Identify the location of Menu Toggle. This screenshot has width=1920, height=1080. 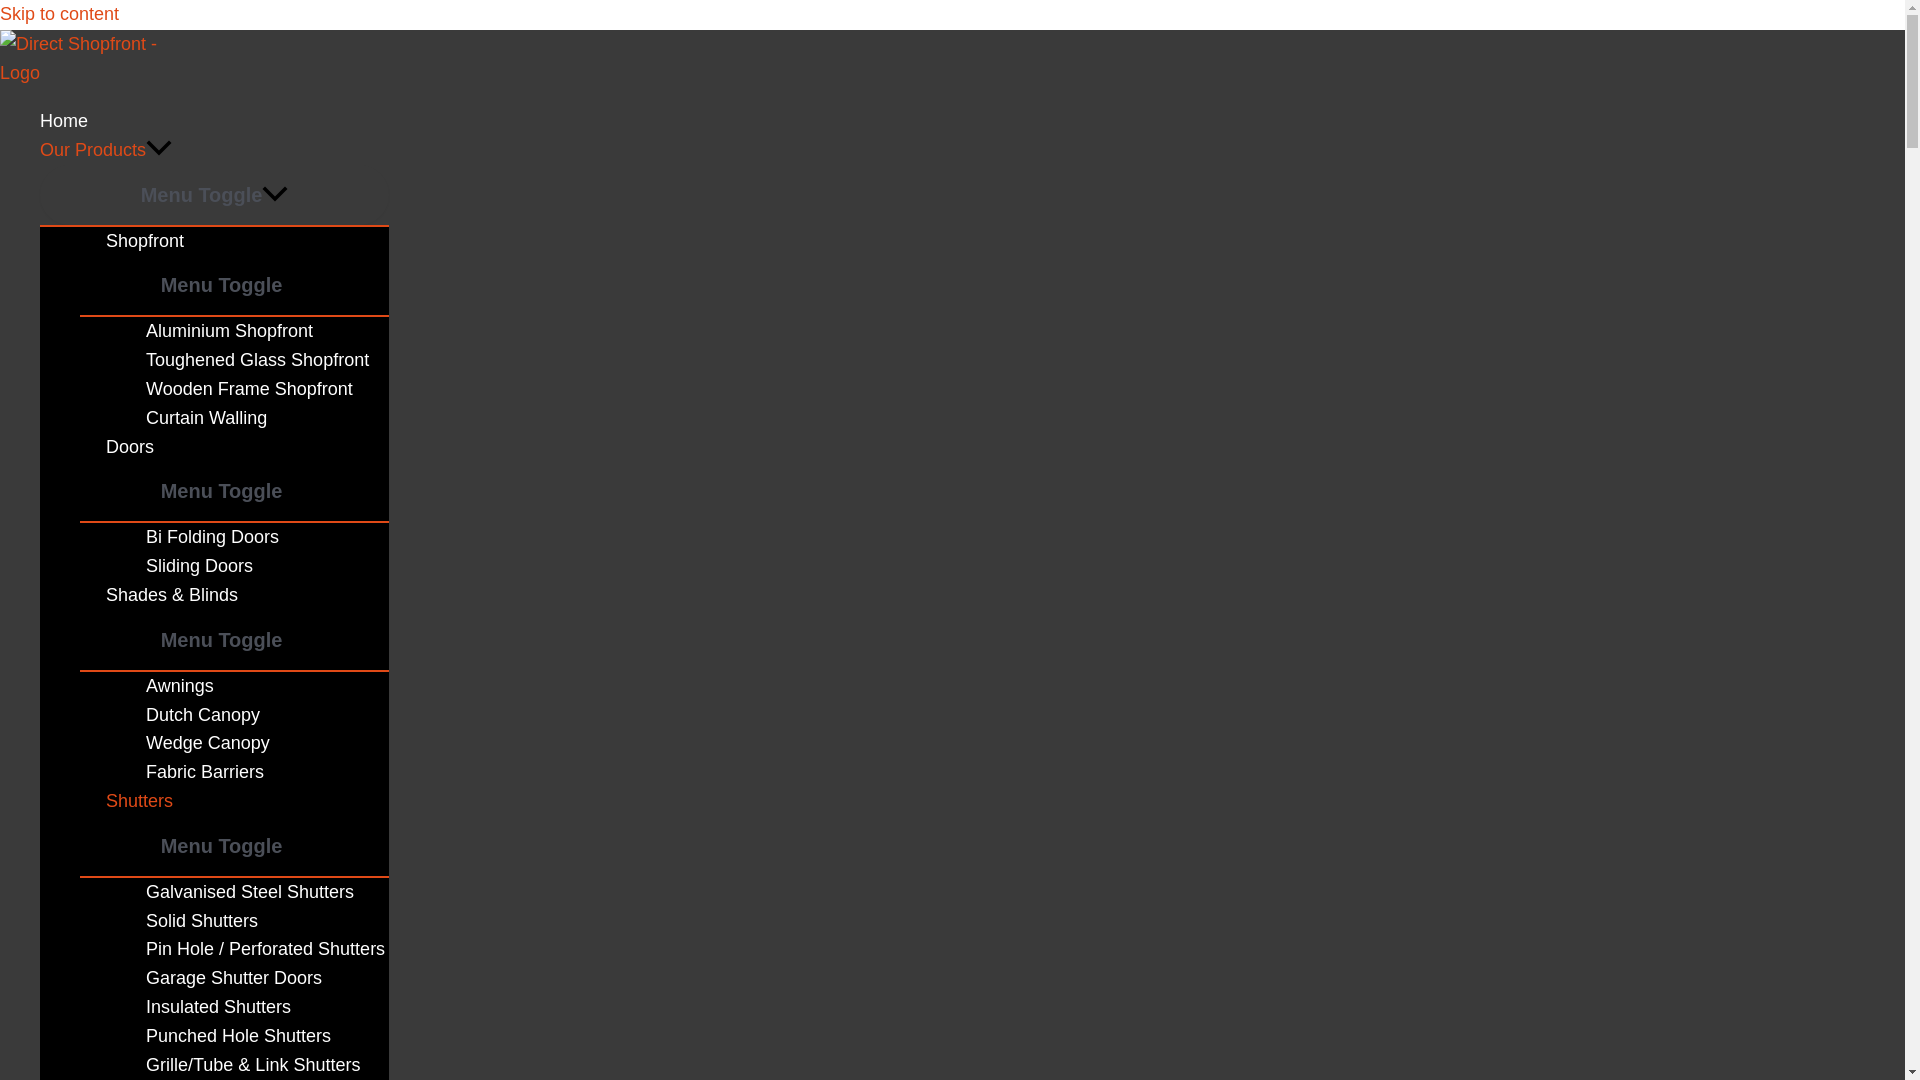
(234, 846).